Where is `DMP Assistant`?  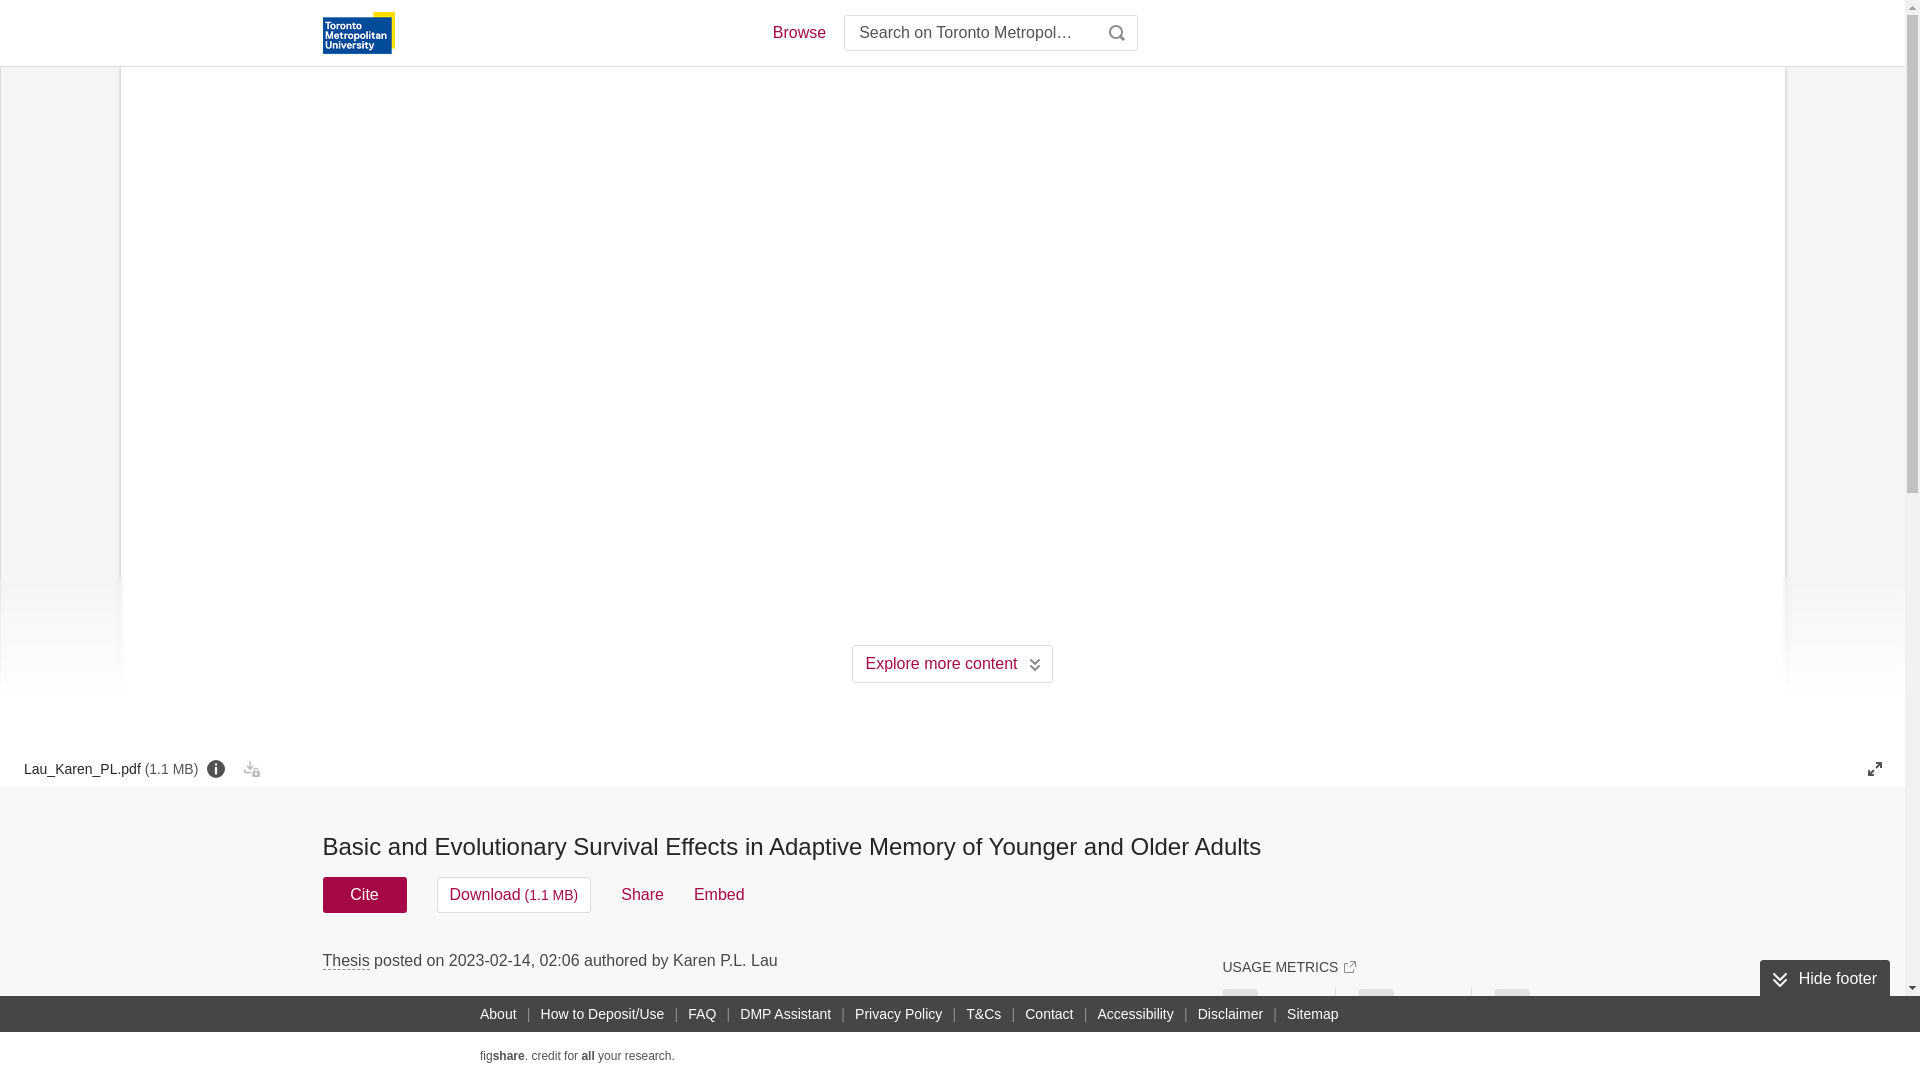
DMP Assistant is located at coordinates (785, 1014).